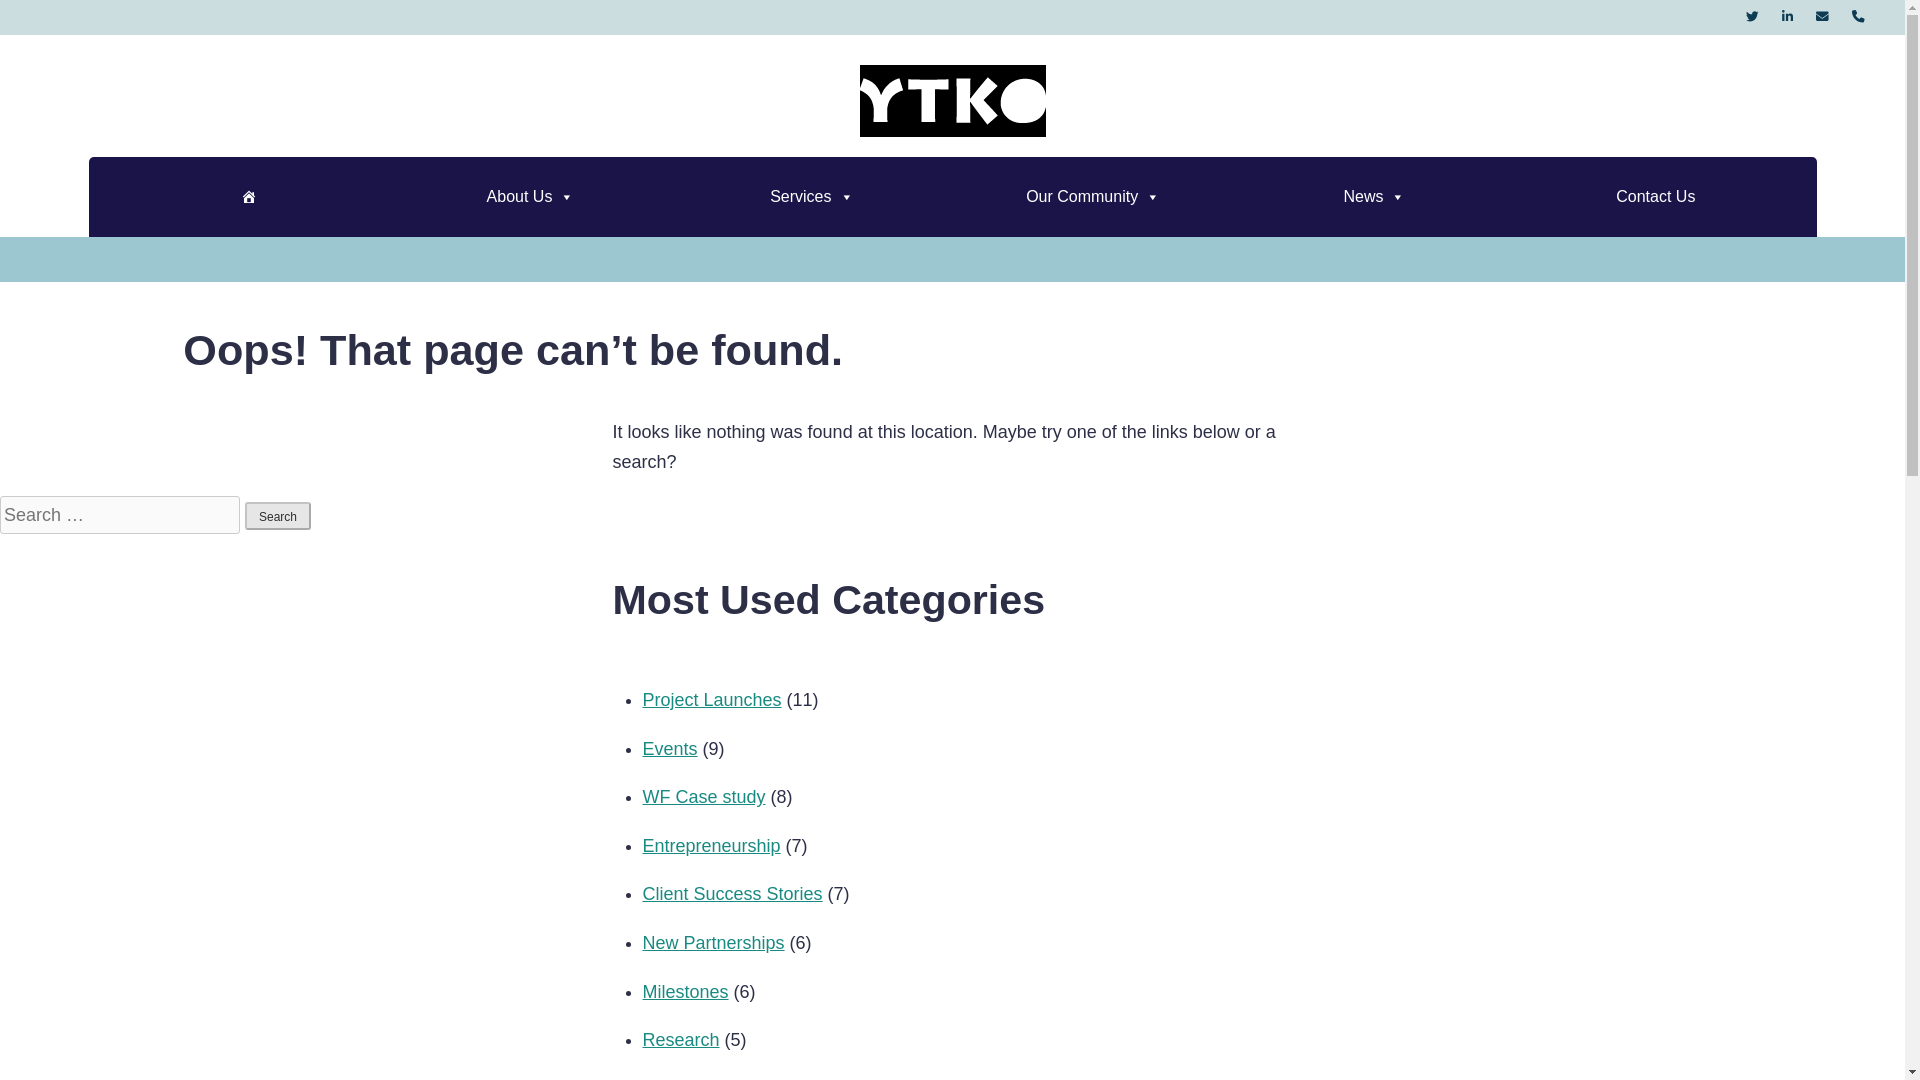 This screenshot has width=1920, height=1080. I want to click on YTKO on Linkedin, so click(1787, 16).